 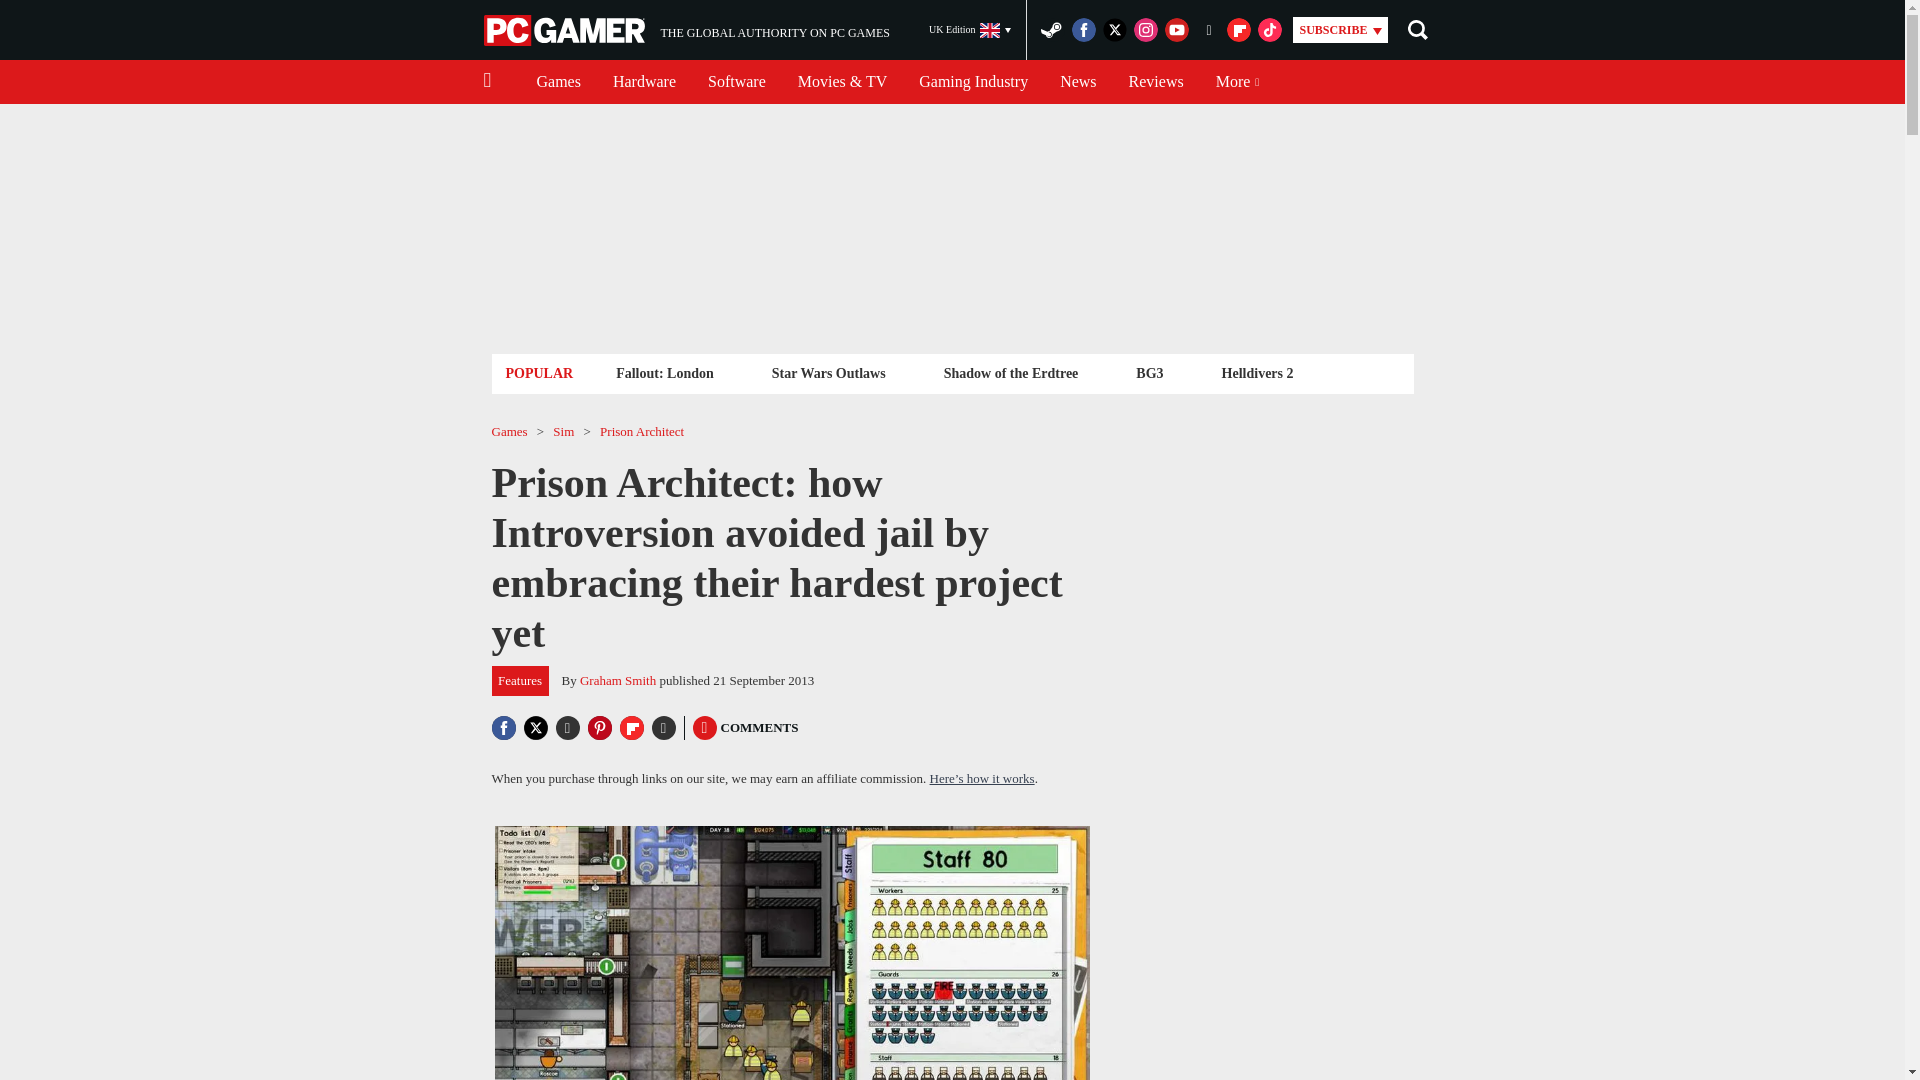 I want to click on PC Gamer, so click(x=566, y=30).